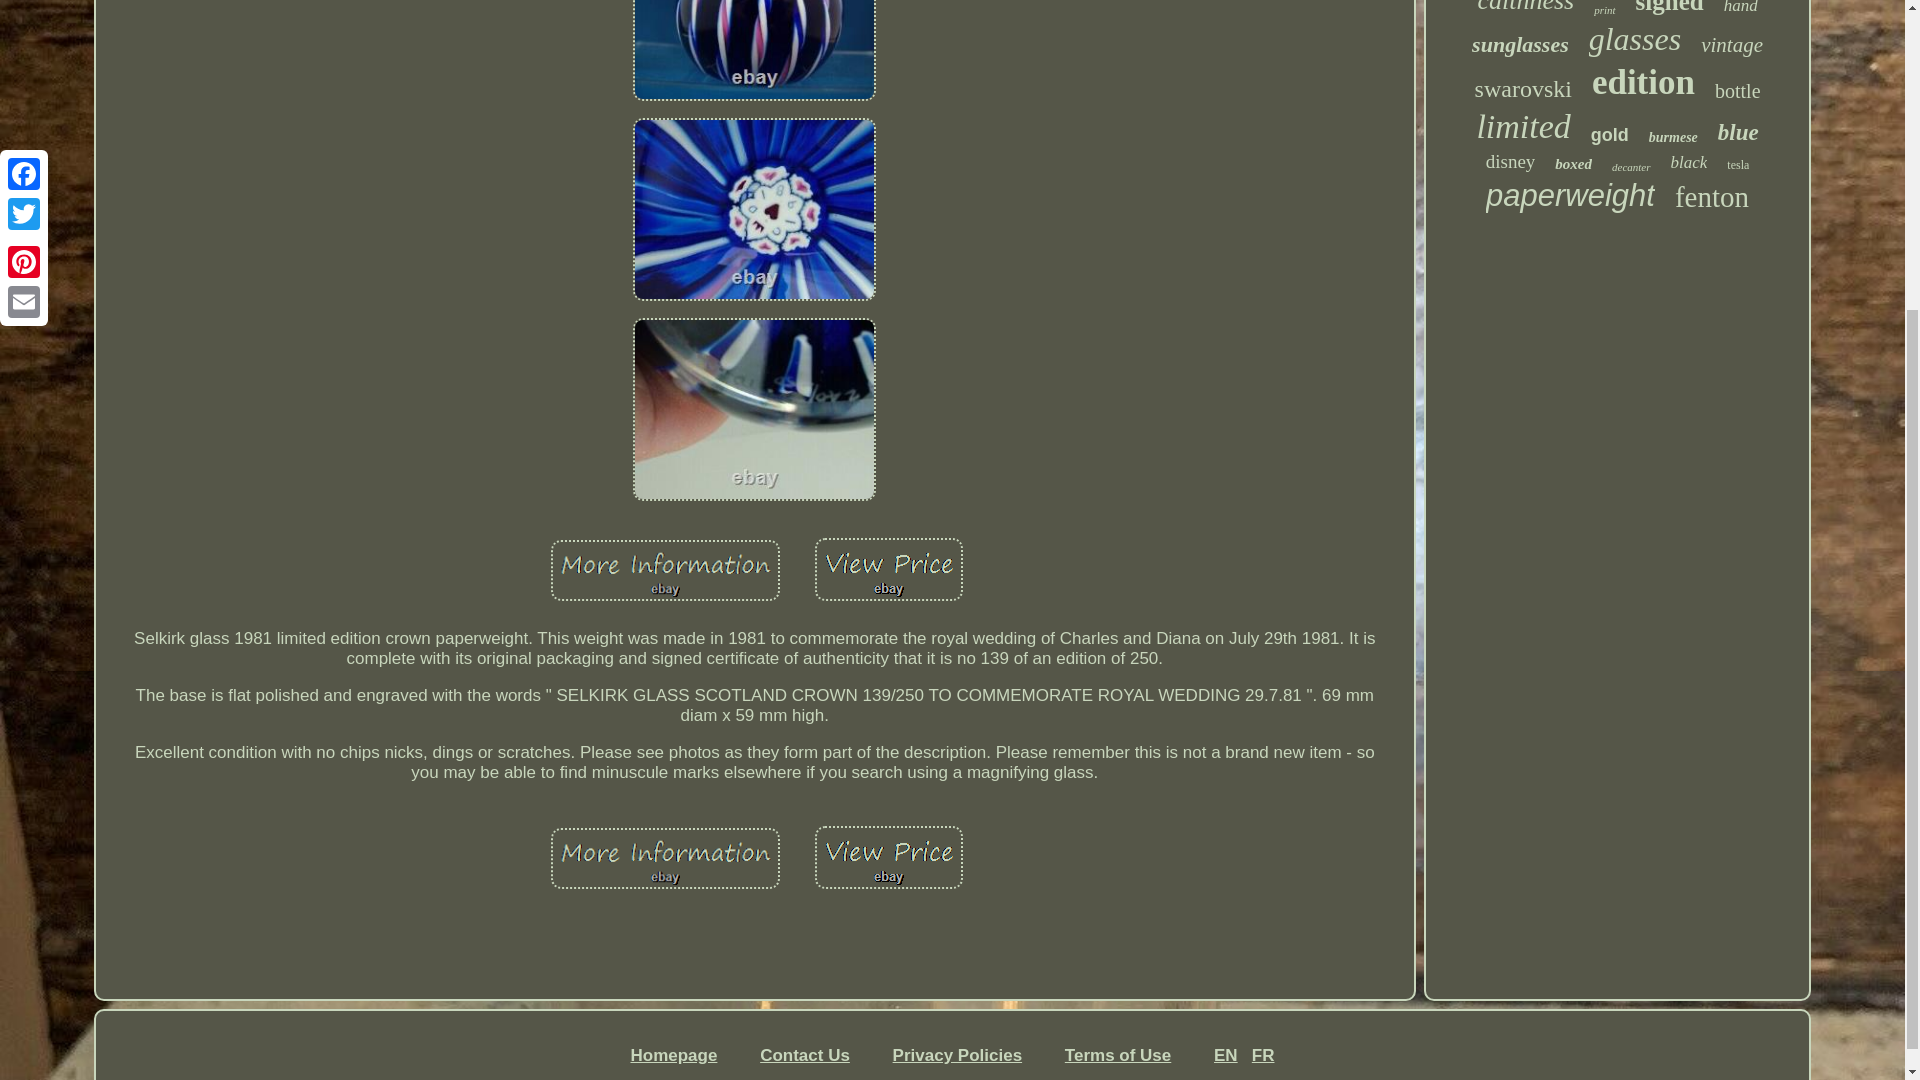  Describe the element at coordinates (754, 409) in the screenshot. I see `Selkirk glass 1981 limited edition crown paperweight` at that location.